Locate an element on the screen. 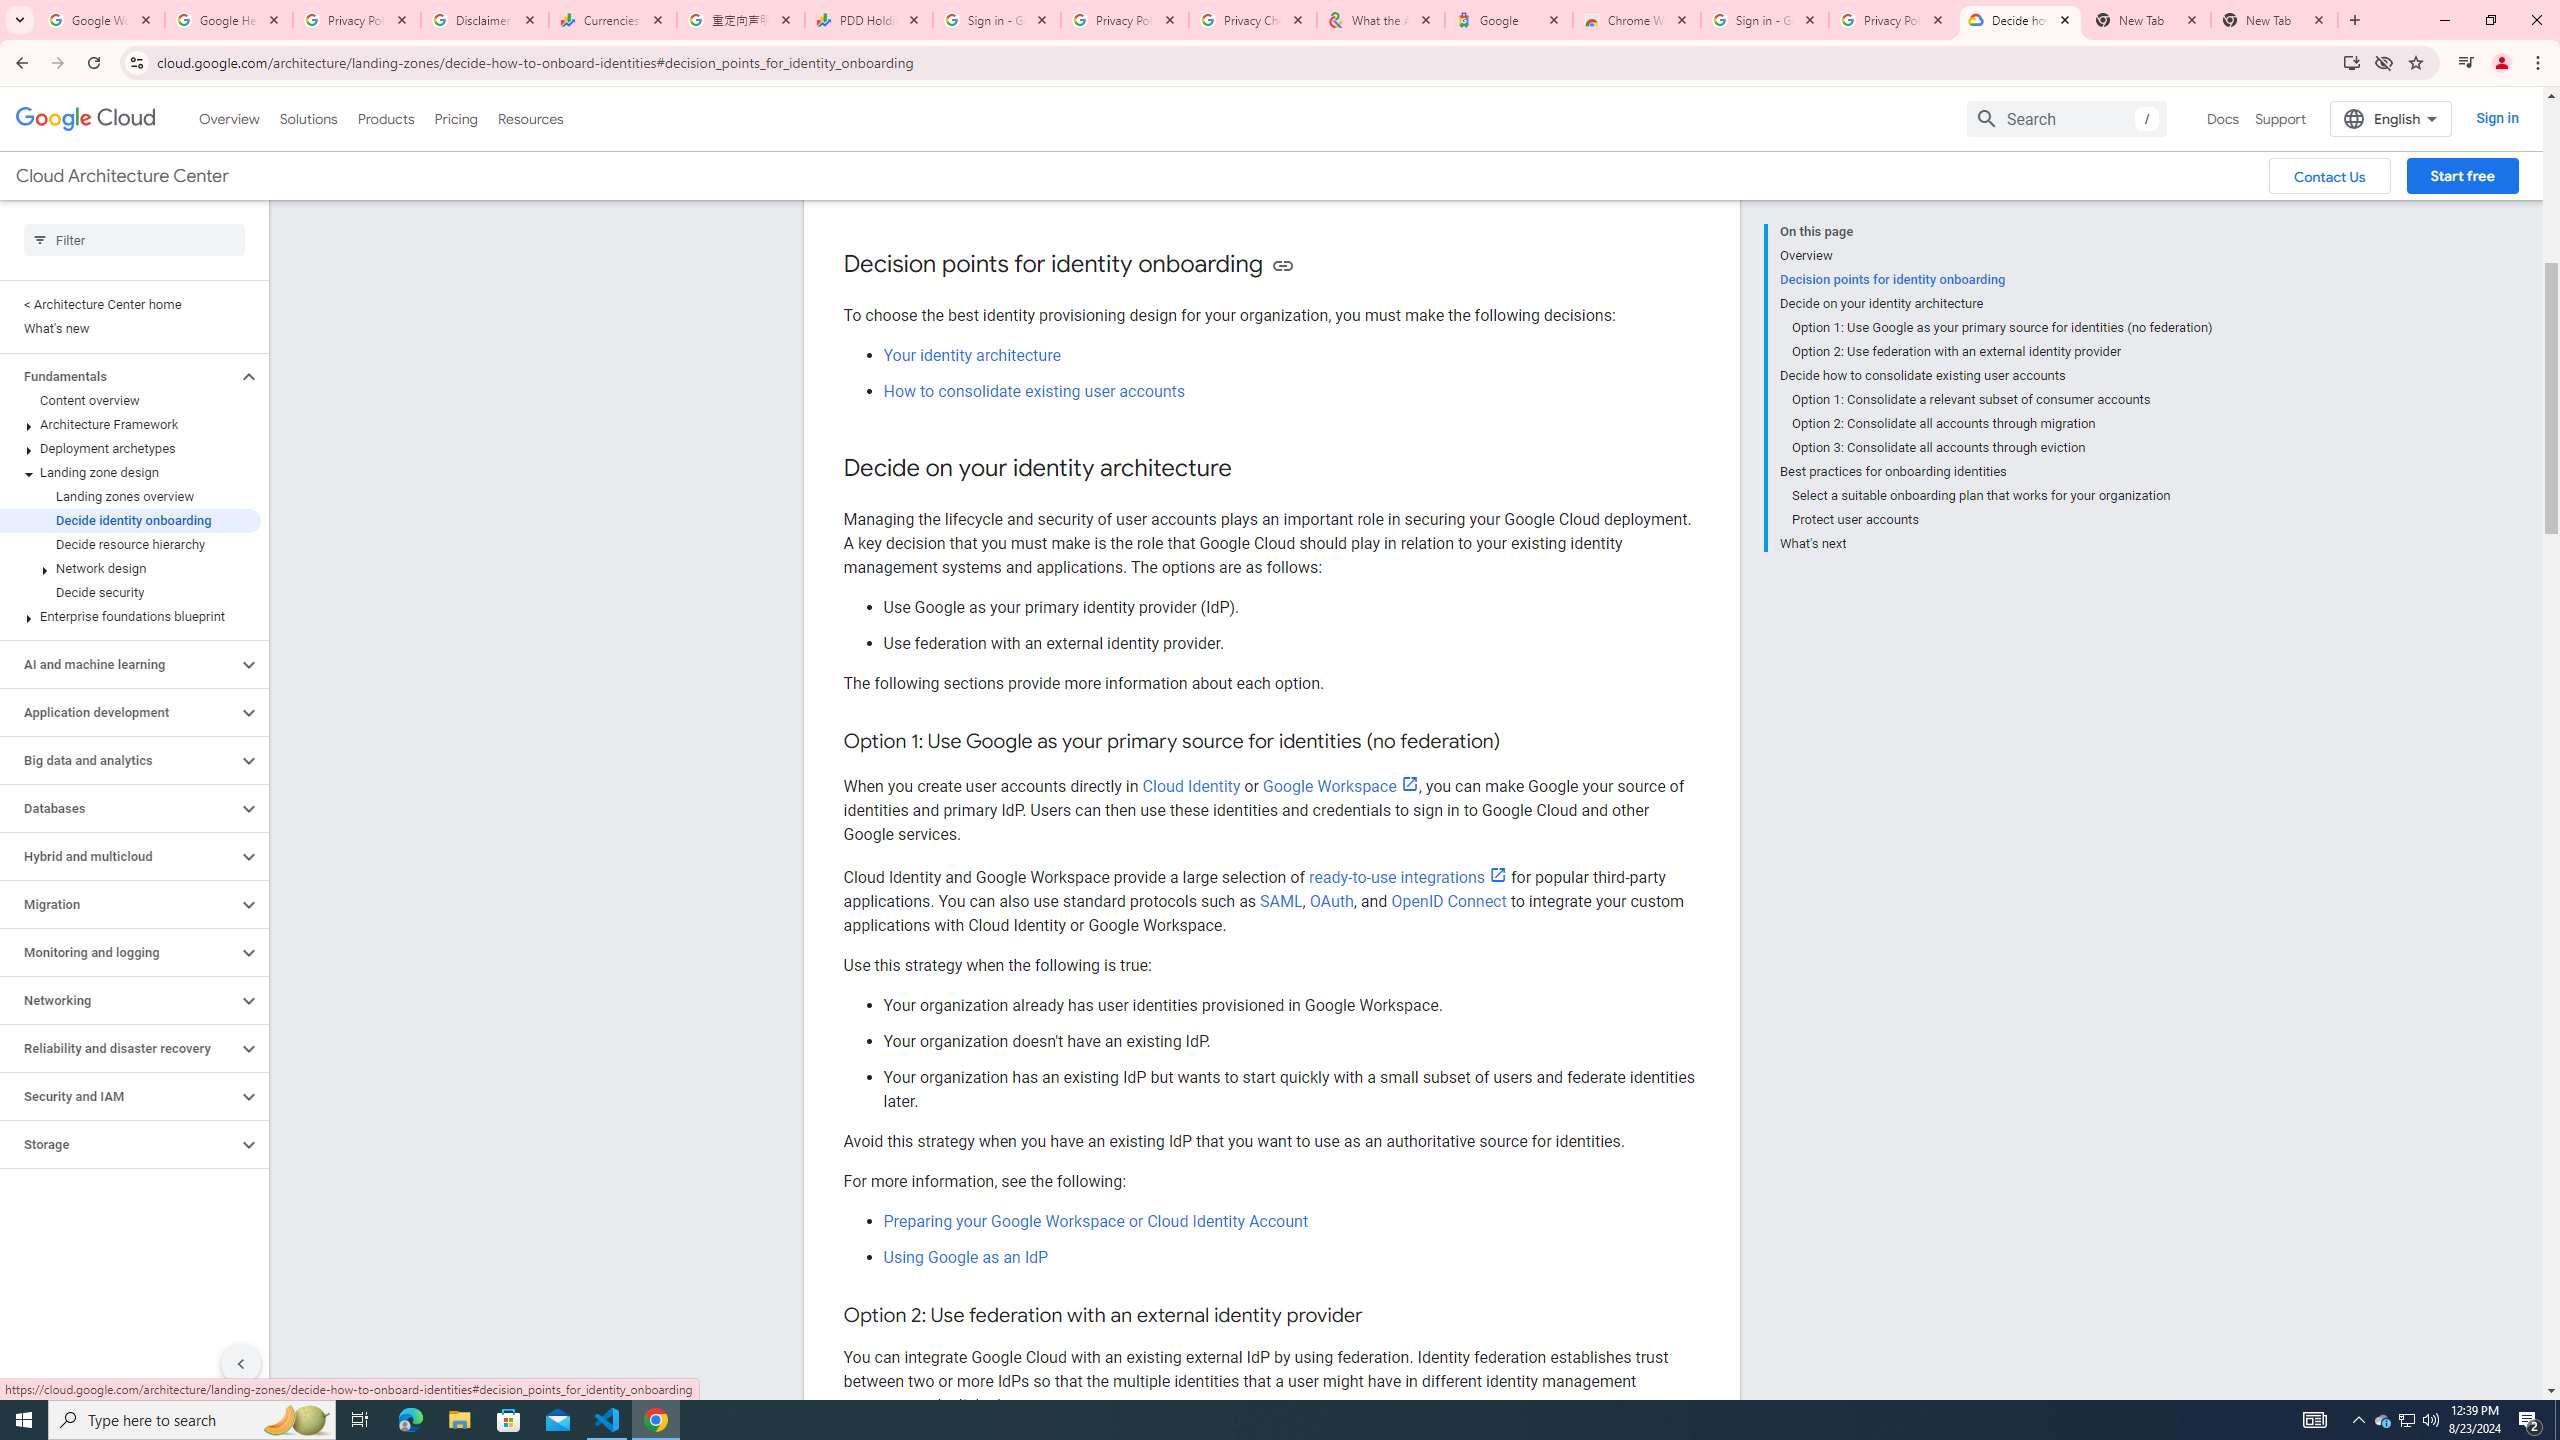  Option 3: Consolidate all accounts through eviction is located at coordinates (2002, 448).